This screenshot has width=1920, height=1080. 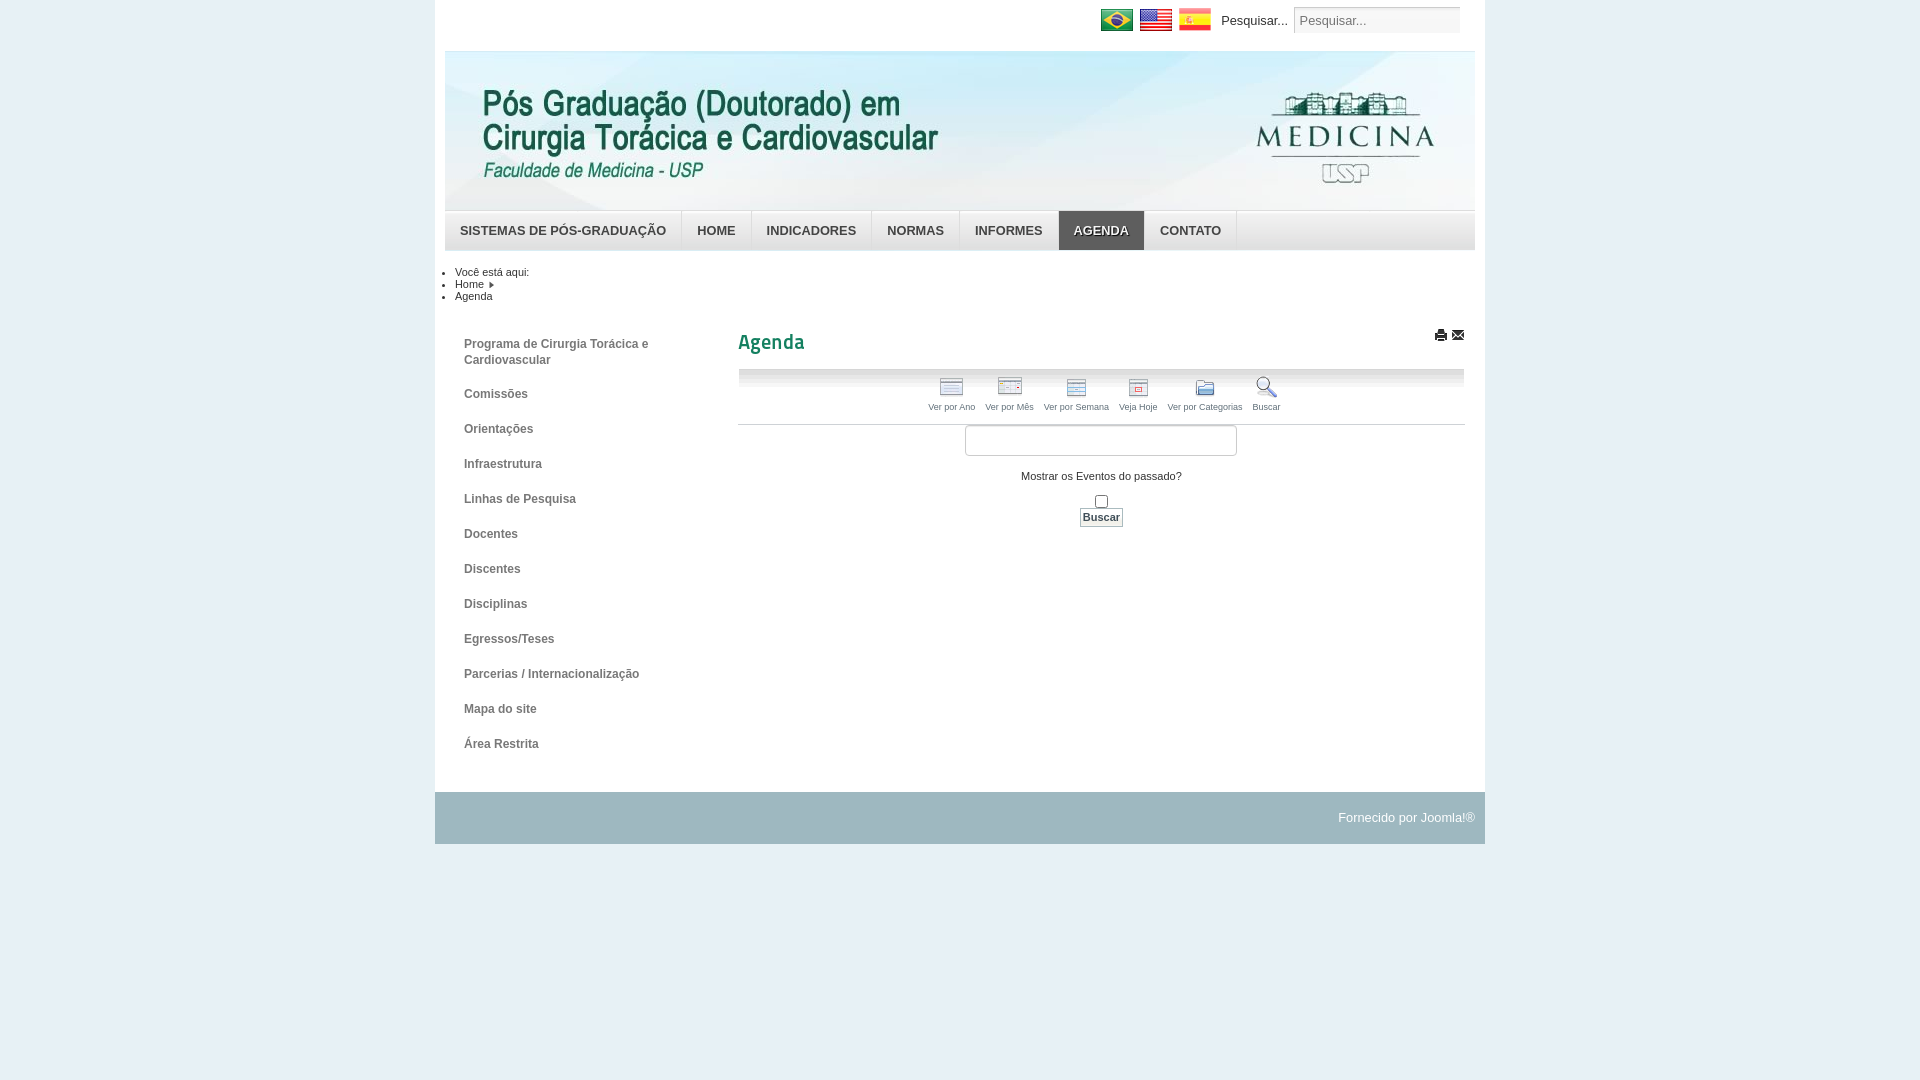 What do you see at coordinates (1458, 334) in the screenshot?
I see `EMAIL` at bounding box center [1458, 334].